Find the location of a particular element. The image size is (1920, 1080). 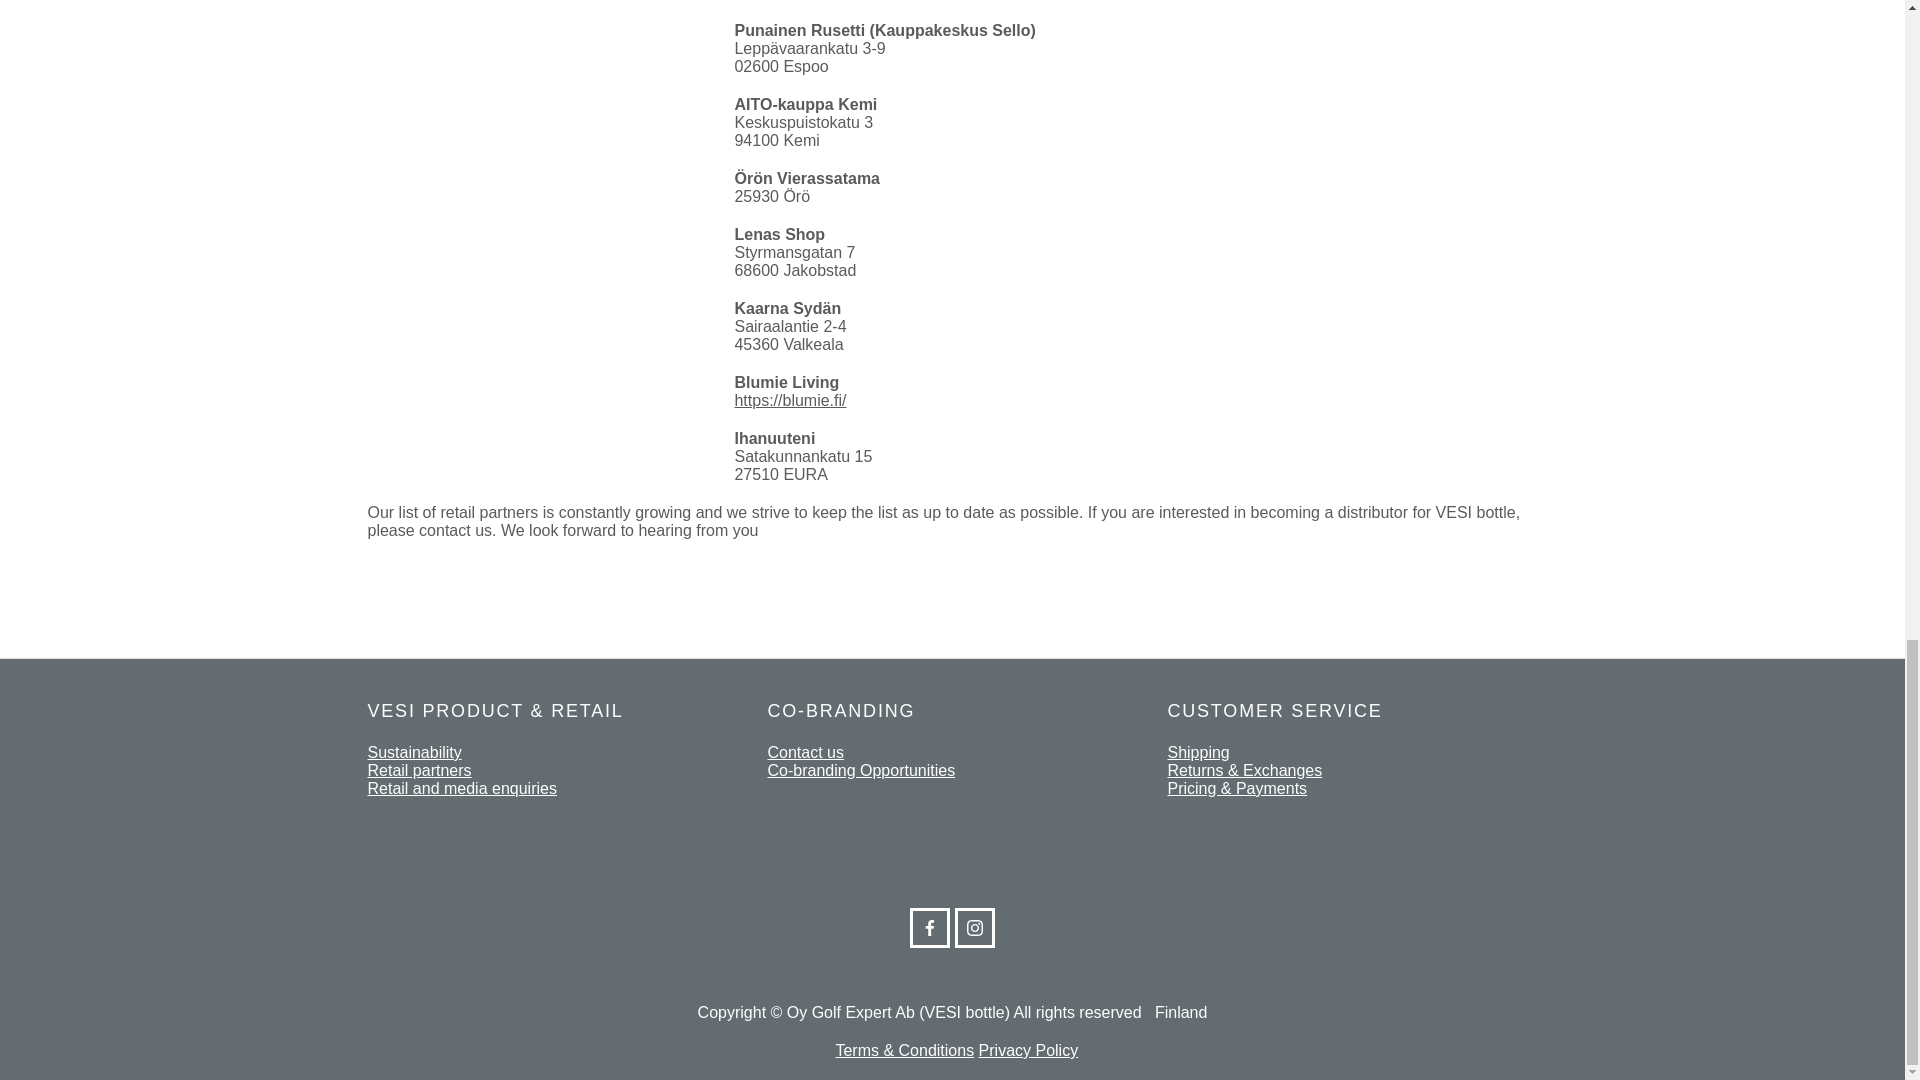

Sustainability is located at coordinates (415, 752).